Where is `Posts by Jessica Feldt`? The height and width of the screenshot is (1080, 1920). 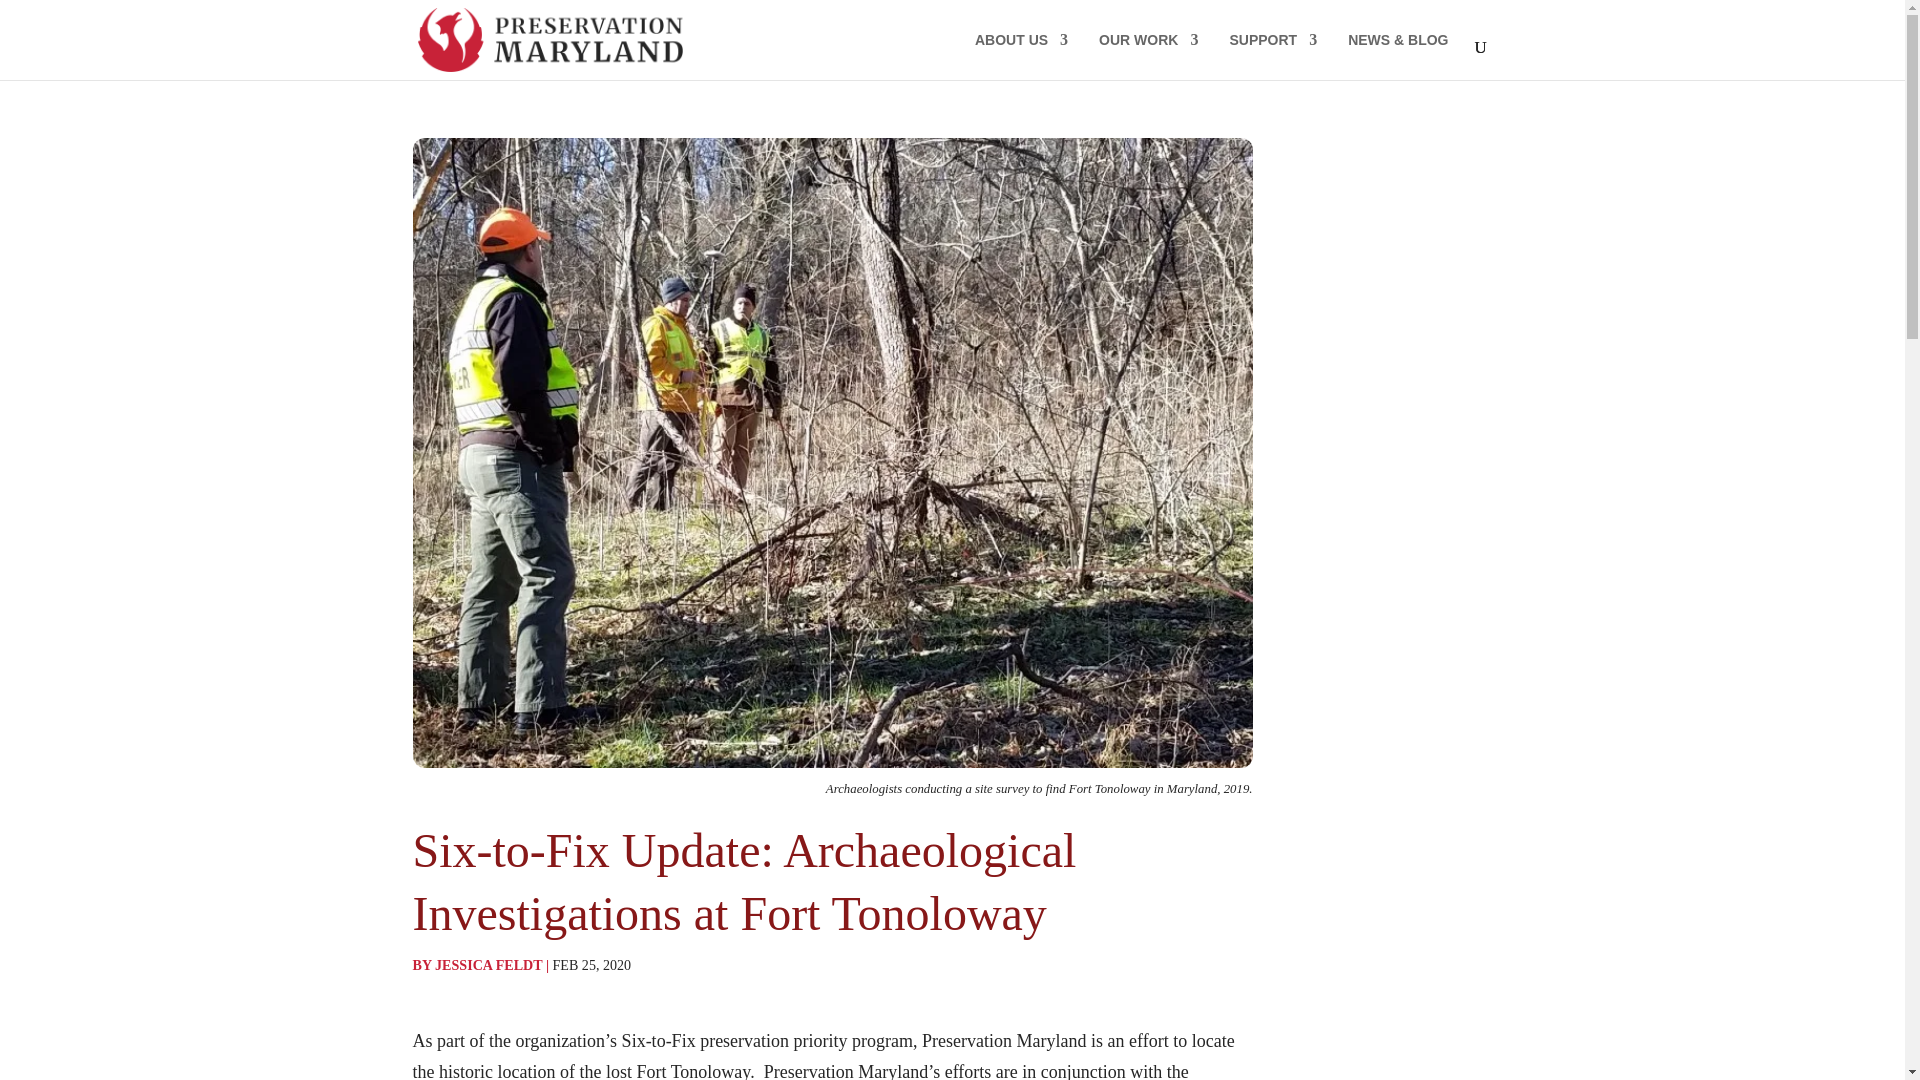 Posts by Jessica Feldt is located at coordinates (488, 964).